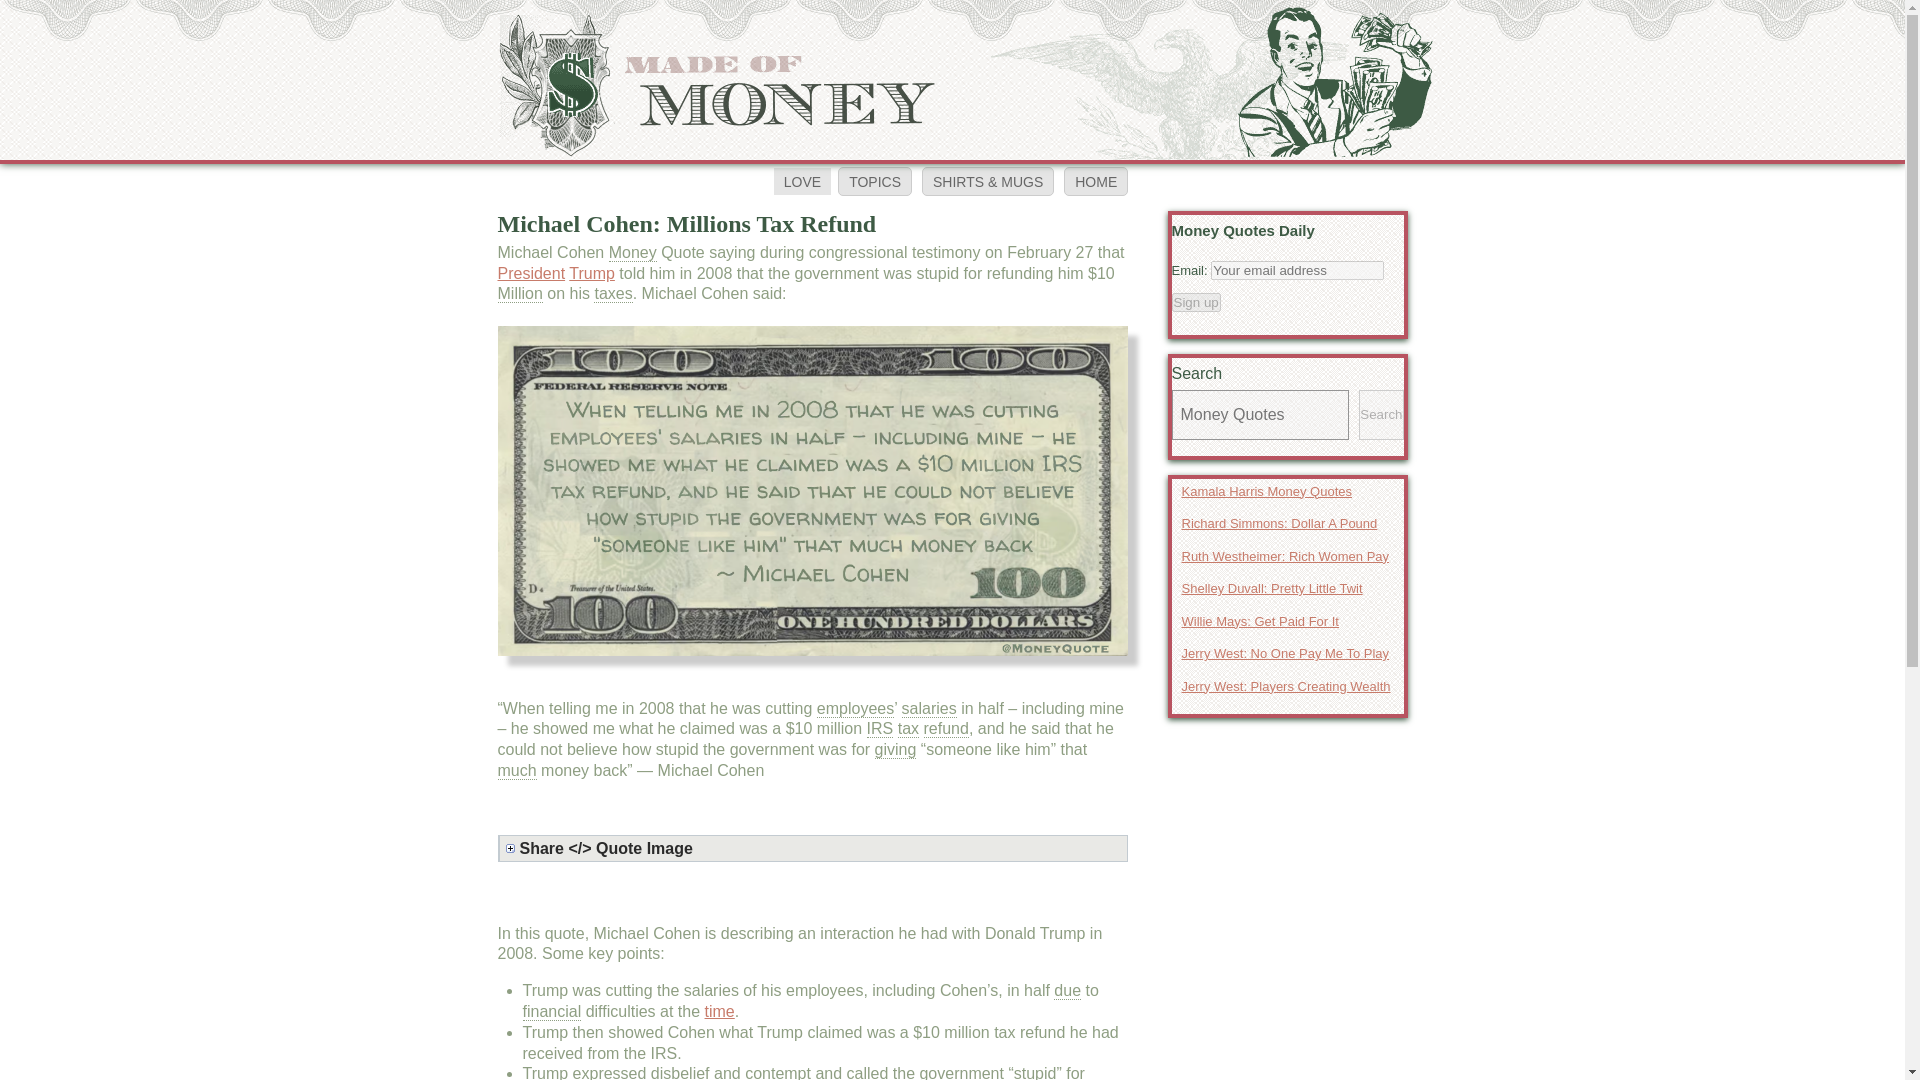 The image size is (1920, 1080). What do you see at coordinates (687, 223) in the screenshot?
I see `Michael Cohen: Millions Tax Refund` at bounding box center [687, 223].